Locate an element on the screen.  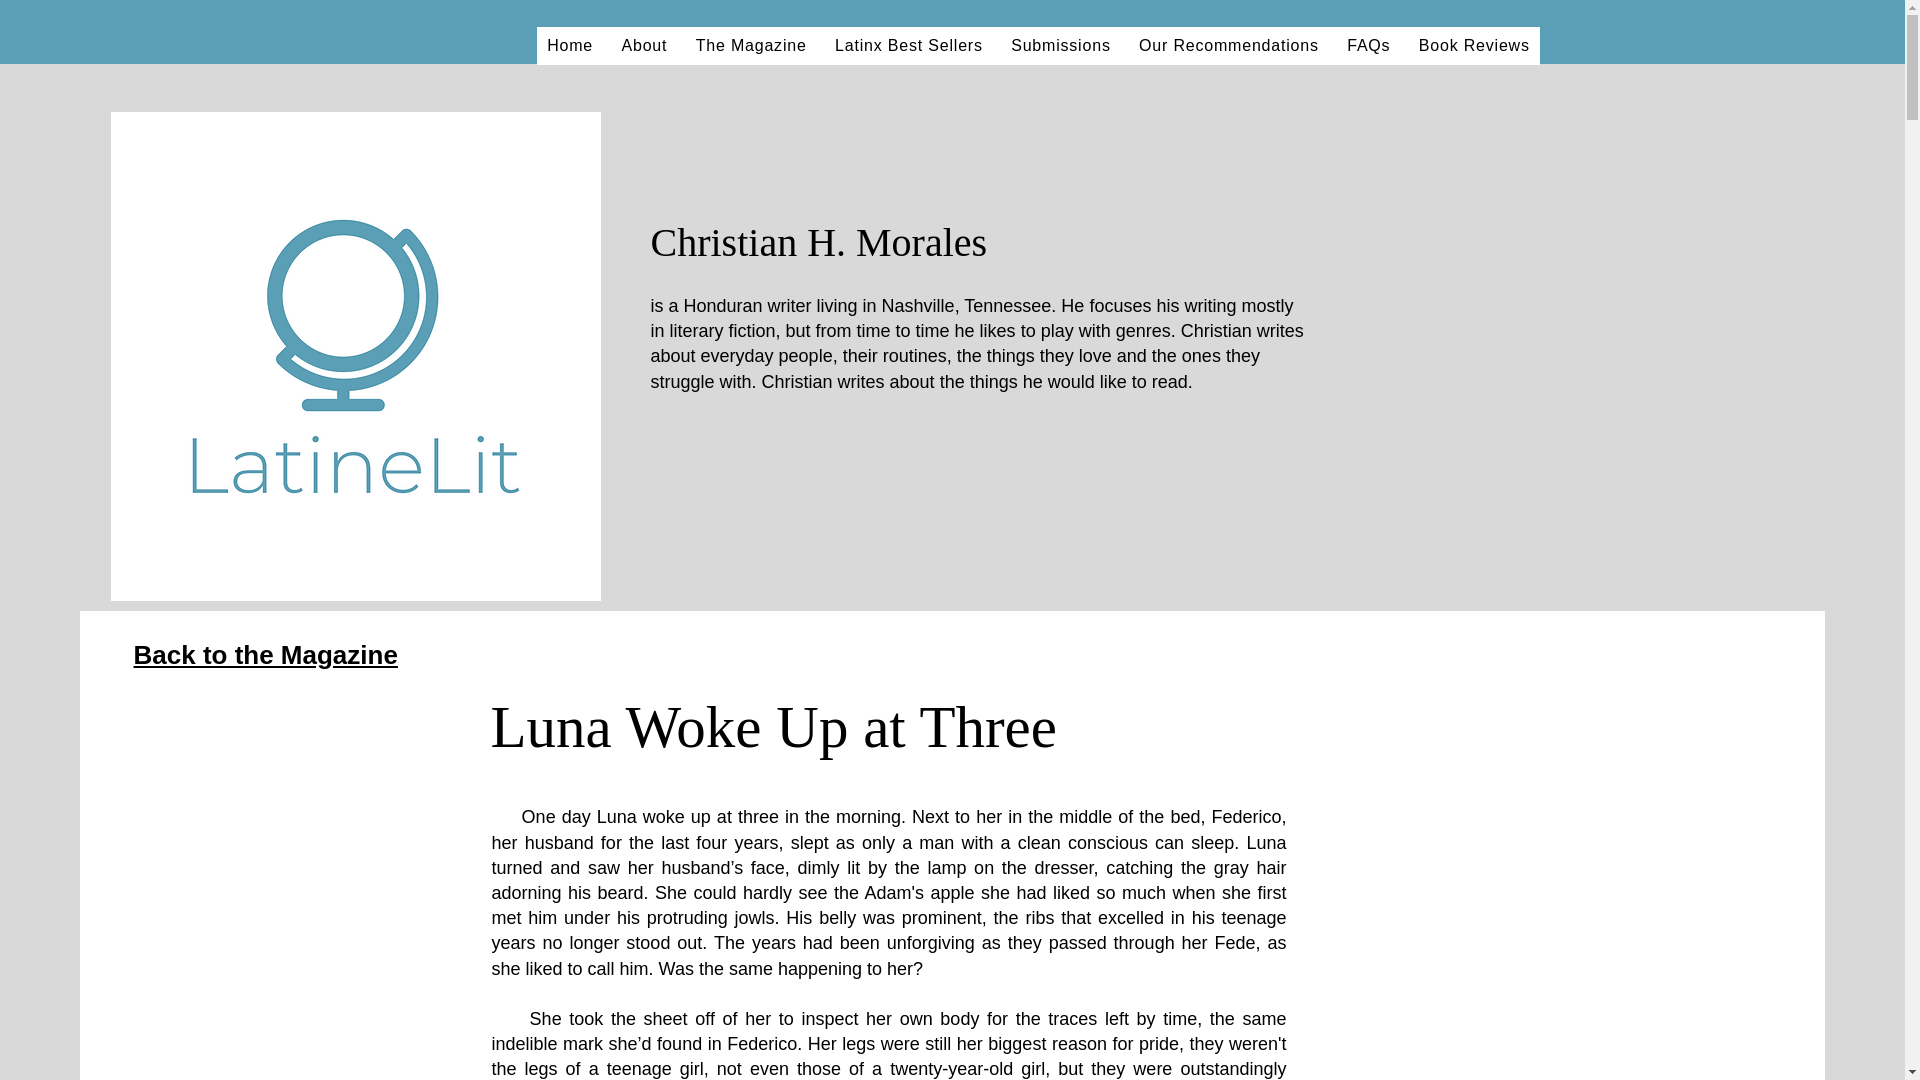
About is located at coordinates (644, 46).